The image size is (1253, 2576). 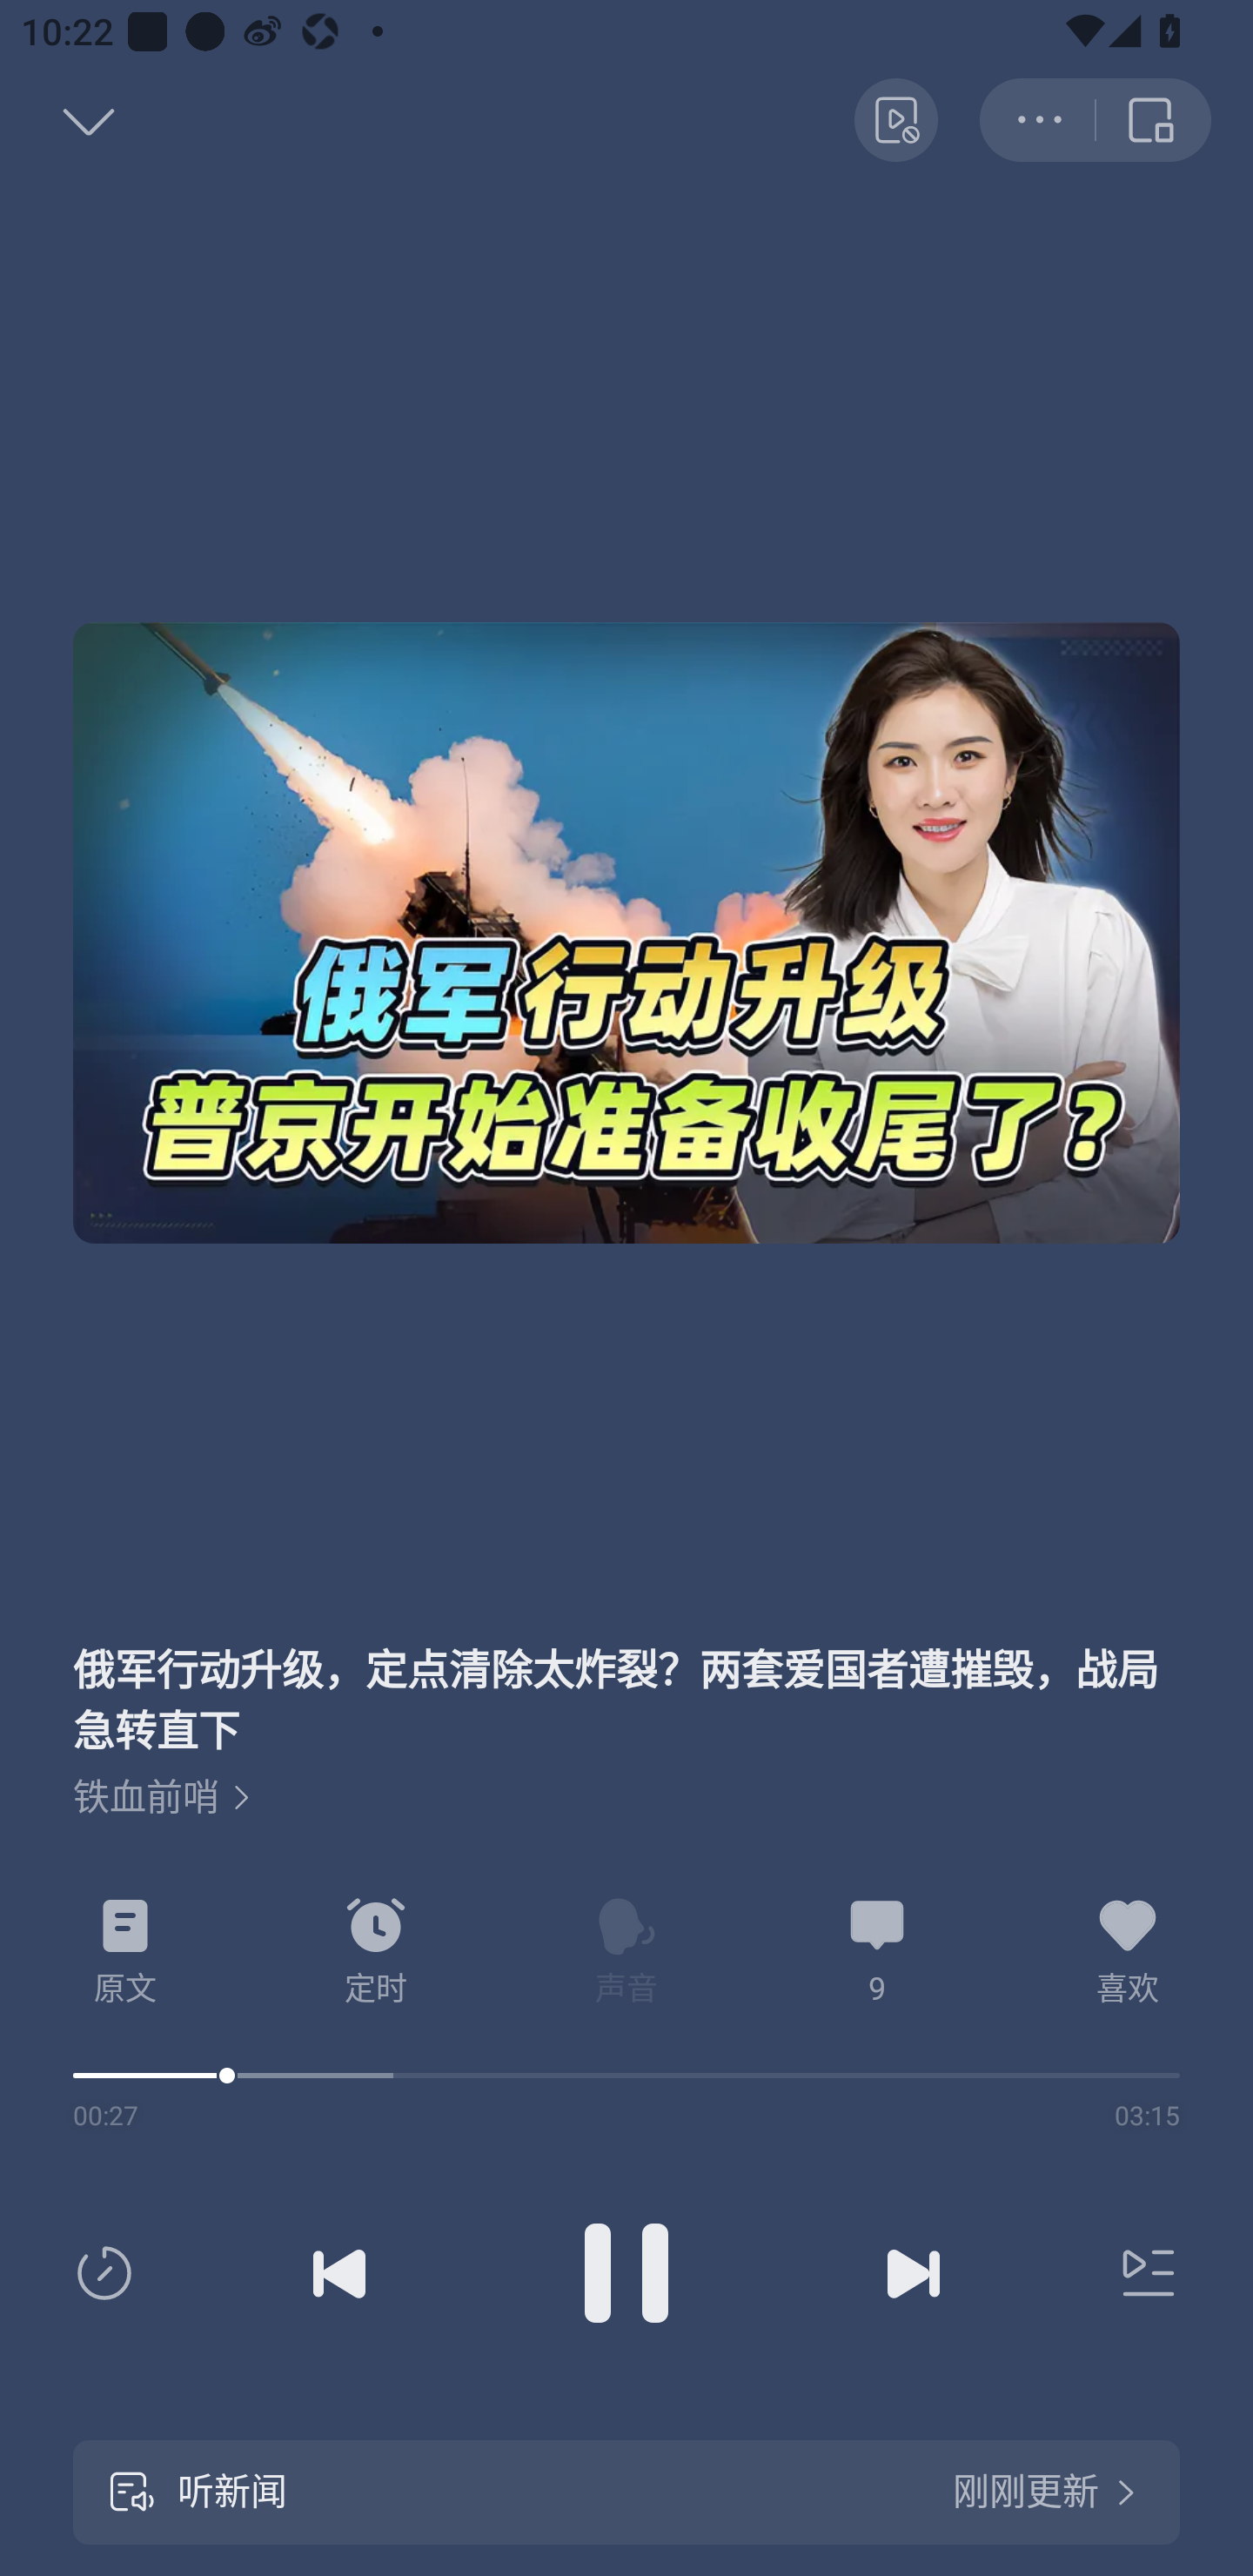 I want to click on 定时，按钮 定时, so click(x=376, y=1952).